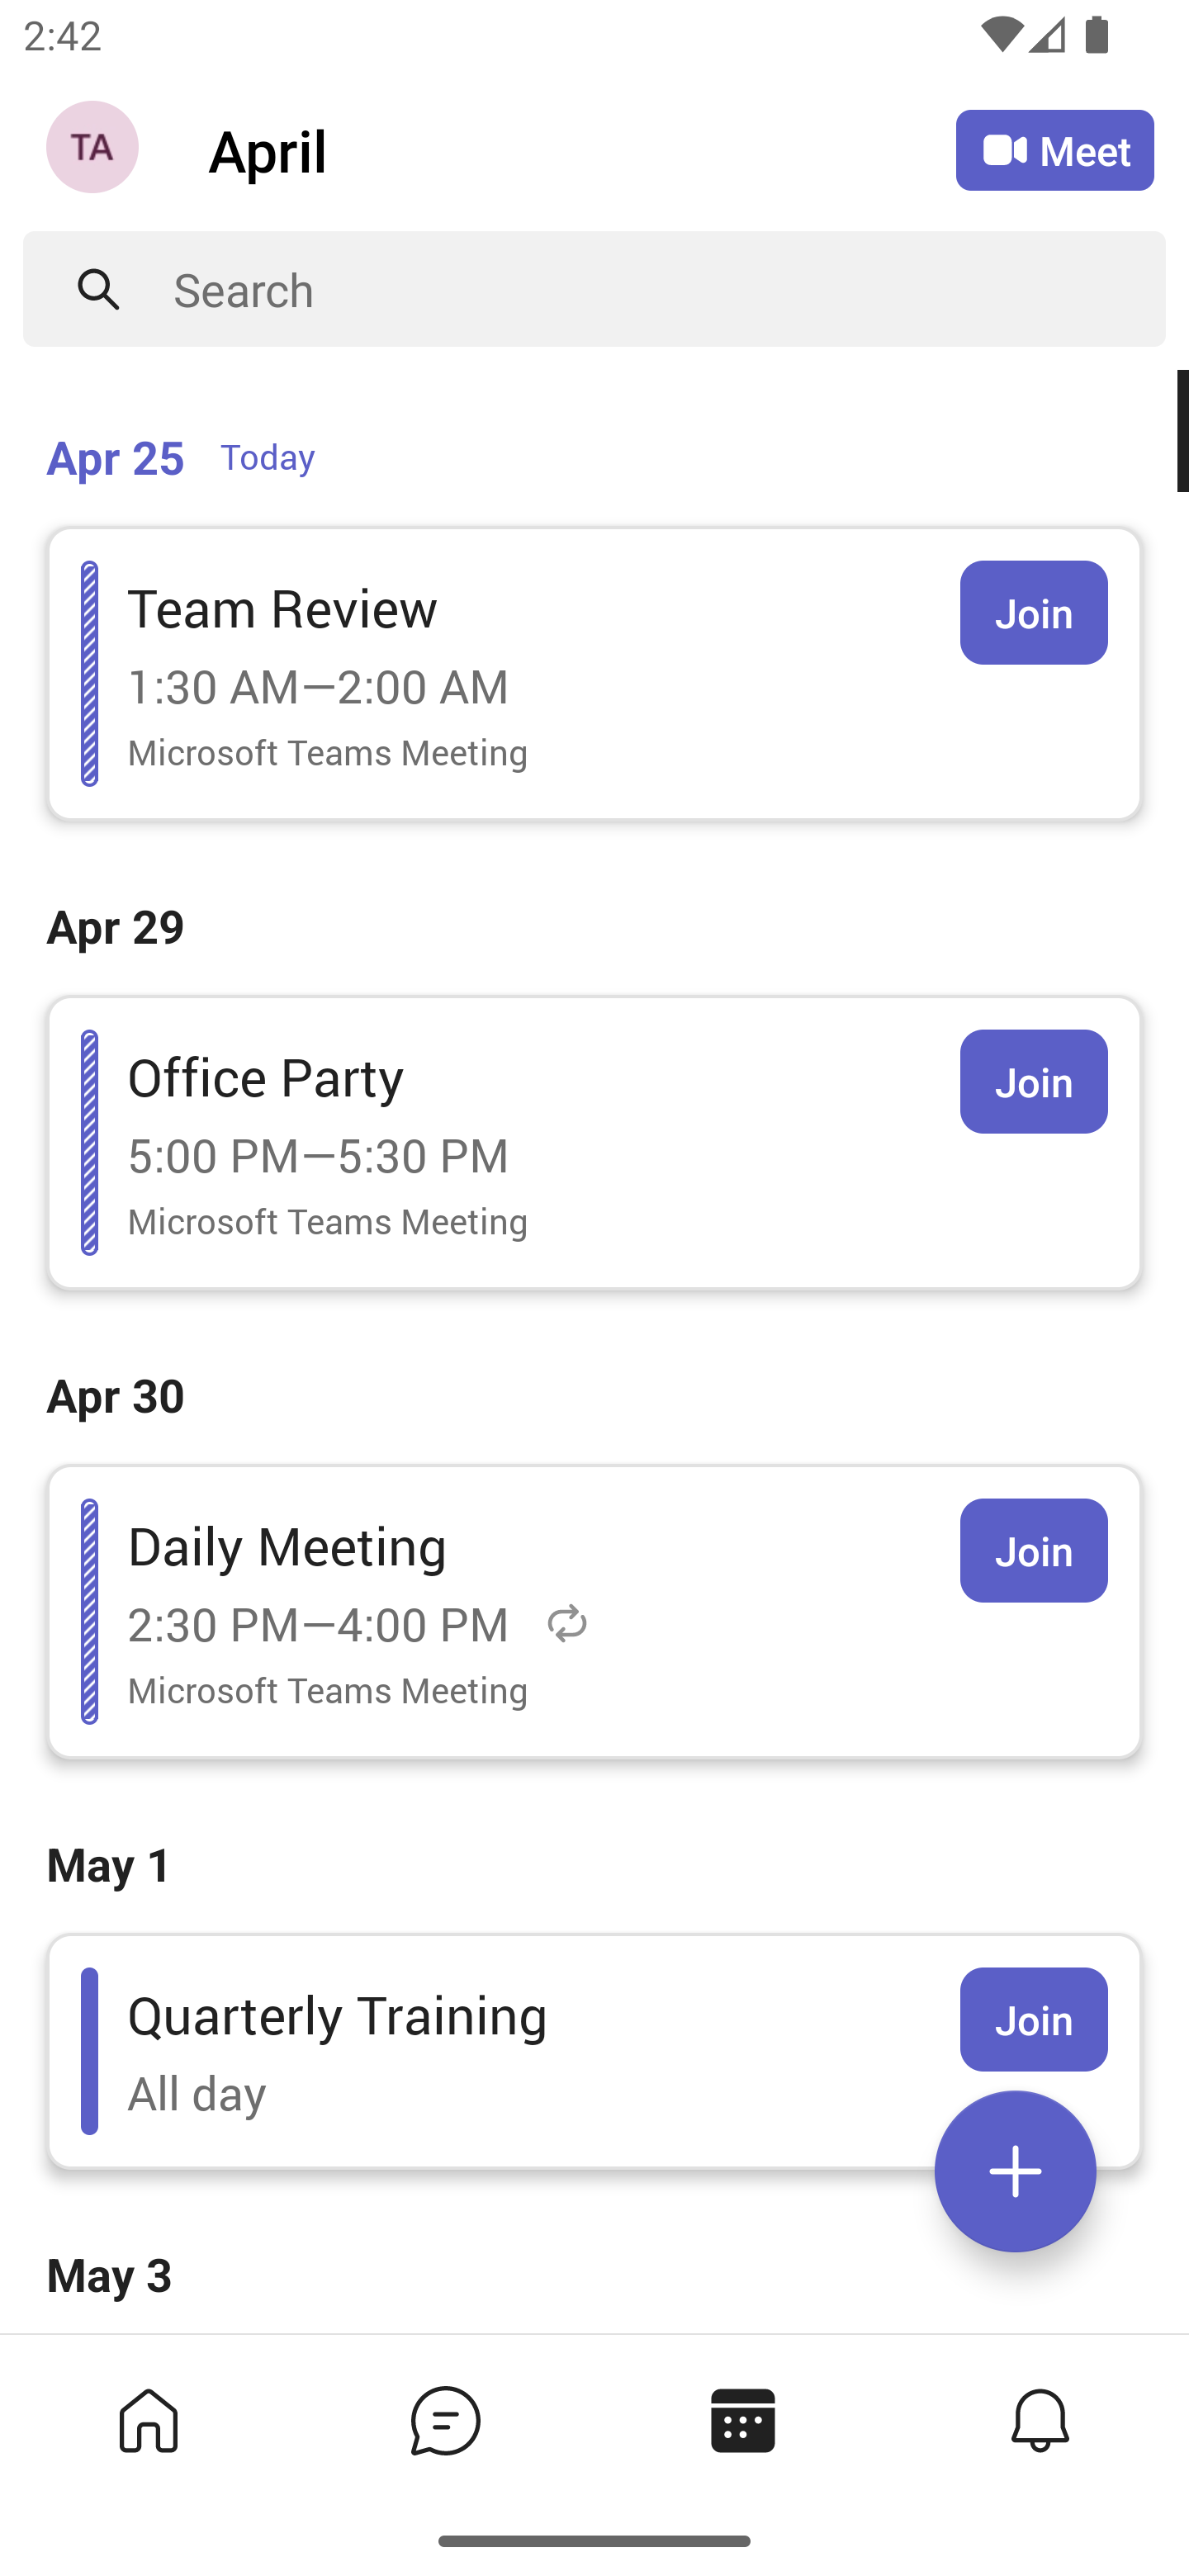 Image resolution: width=1189 pixels, height=2576 pixels. What do you see at coordinates (1034, 1082) in the screenshot?
I see `Join` at bounding box center [1034, 1082].